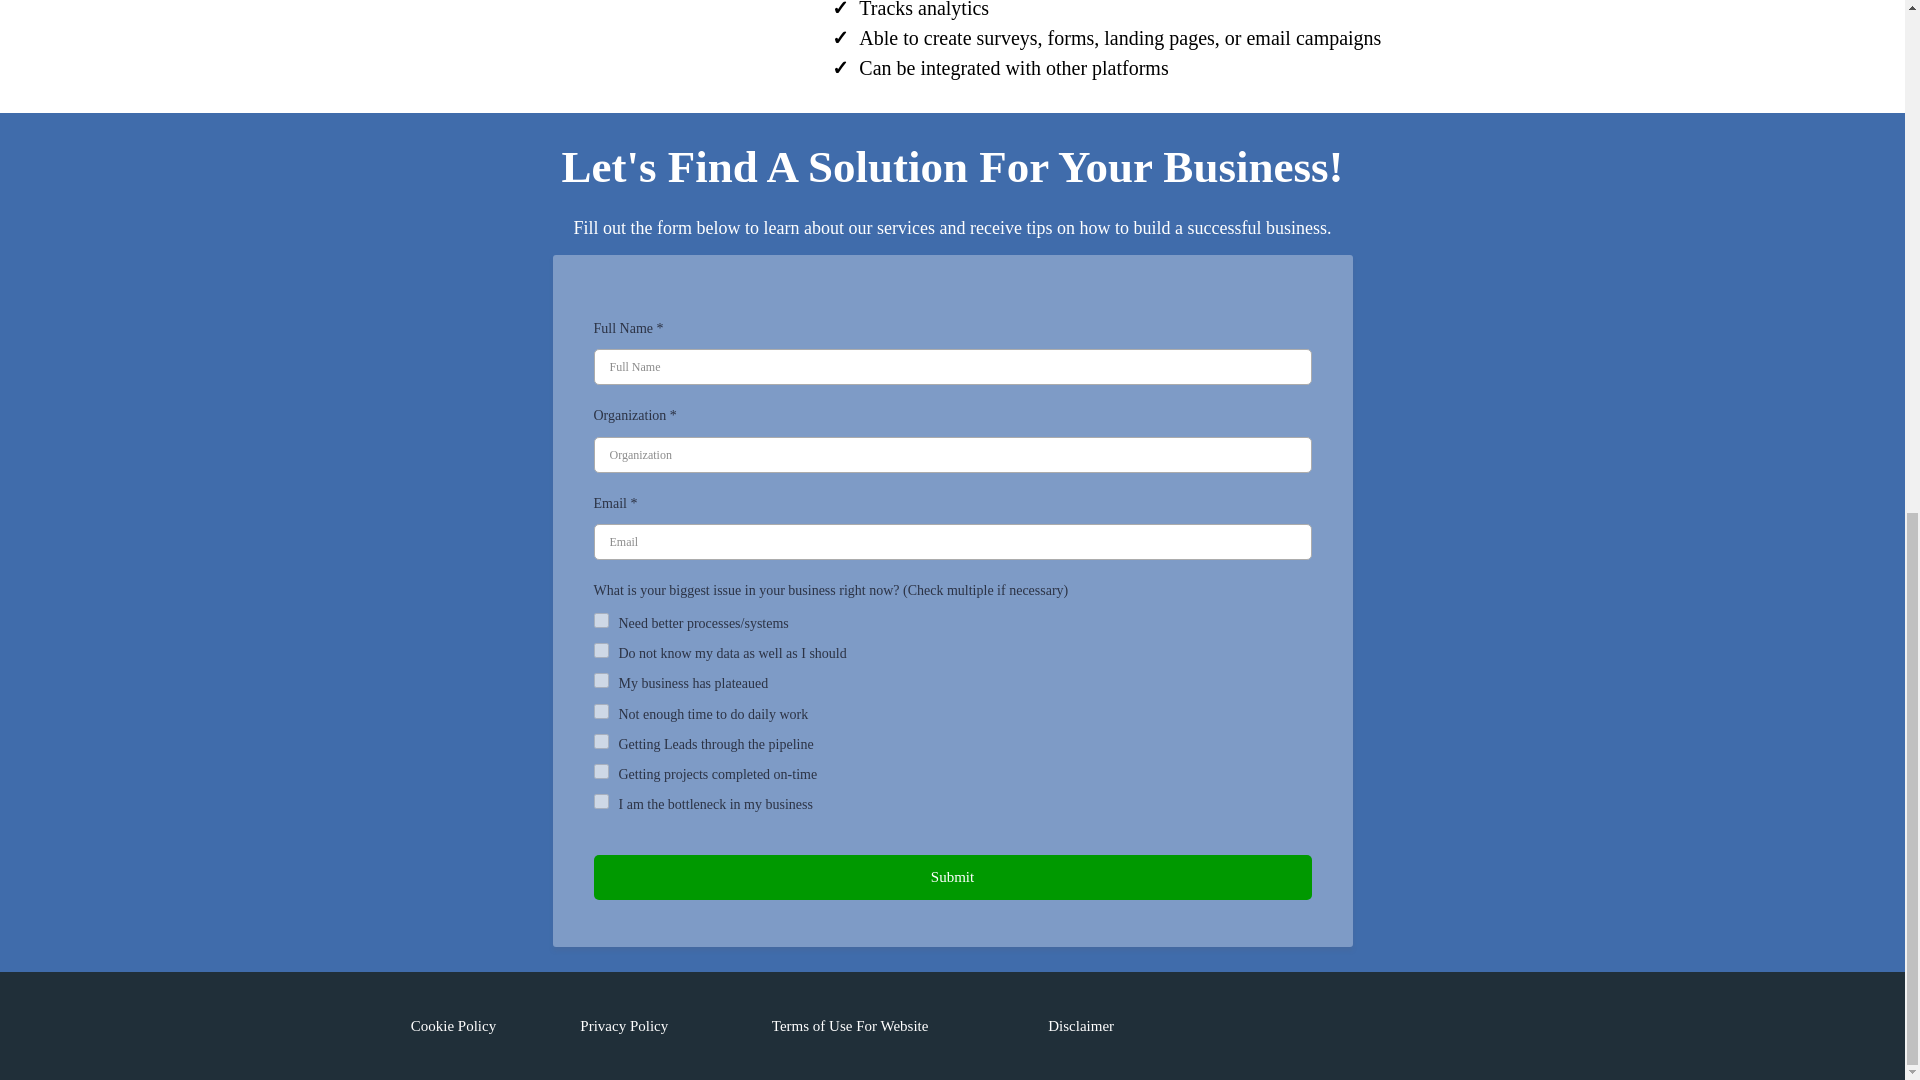 Image resolution: width=1920 pixels, height=1080 pixels. What do you see at coordinates (1080, 1026) in the screenshot?
I see `Disclaimer` at bounding box center [1080, 1026].